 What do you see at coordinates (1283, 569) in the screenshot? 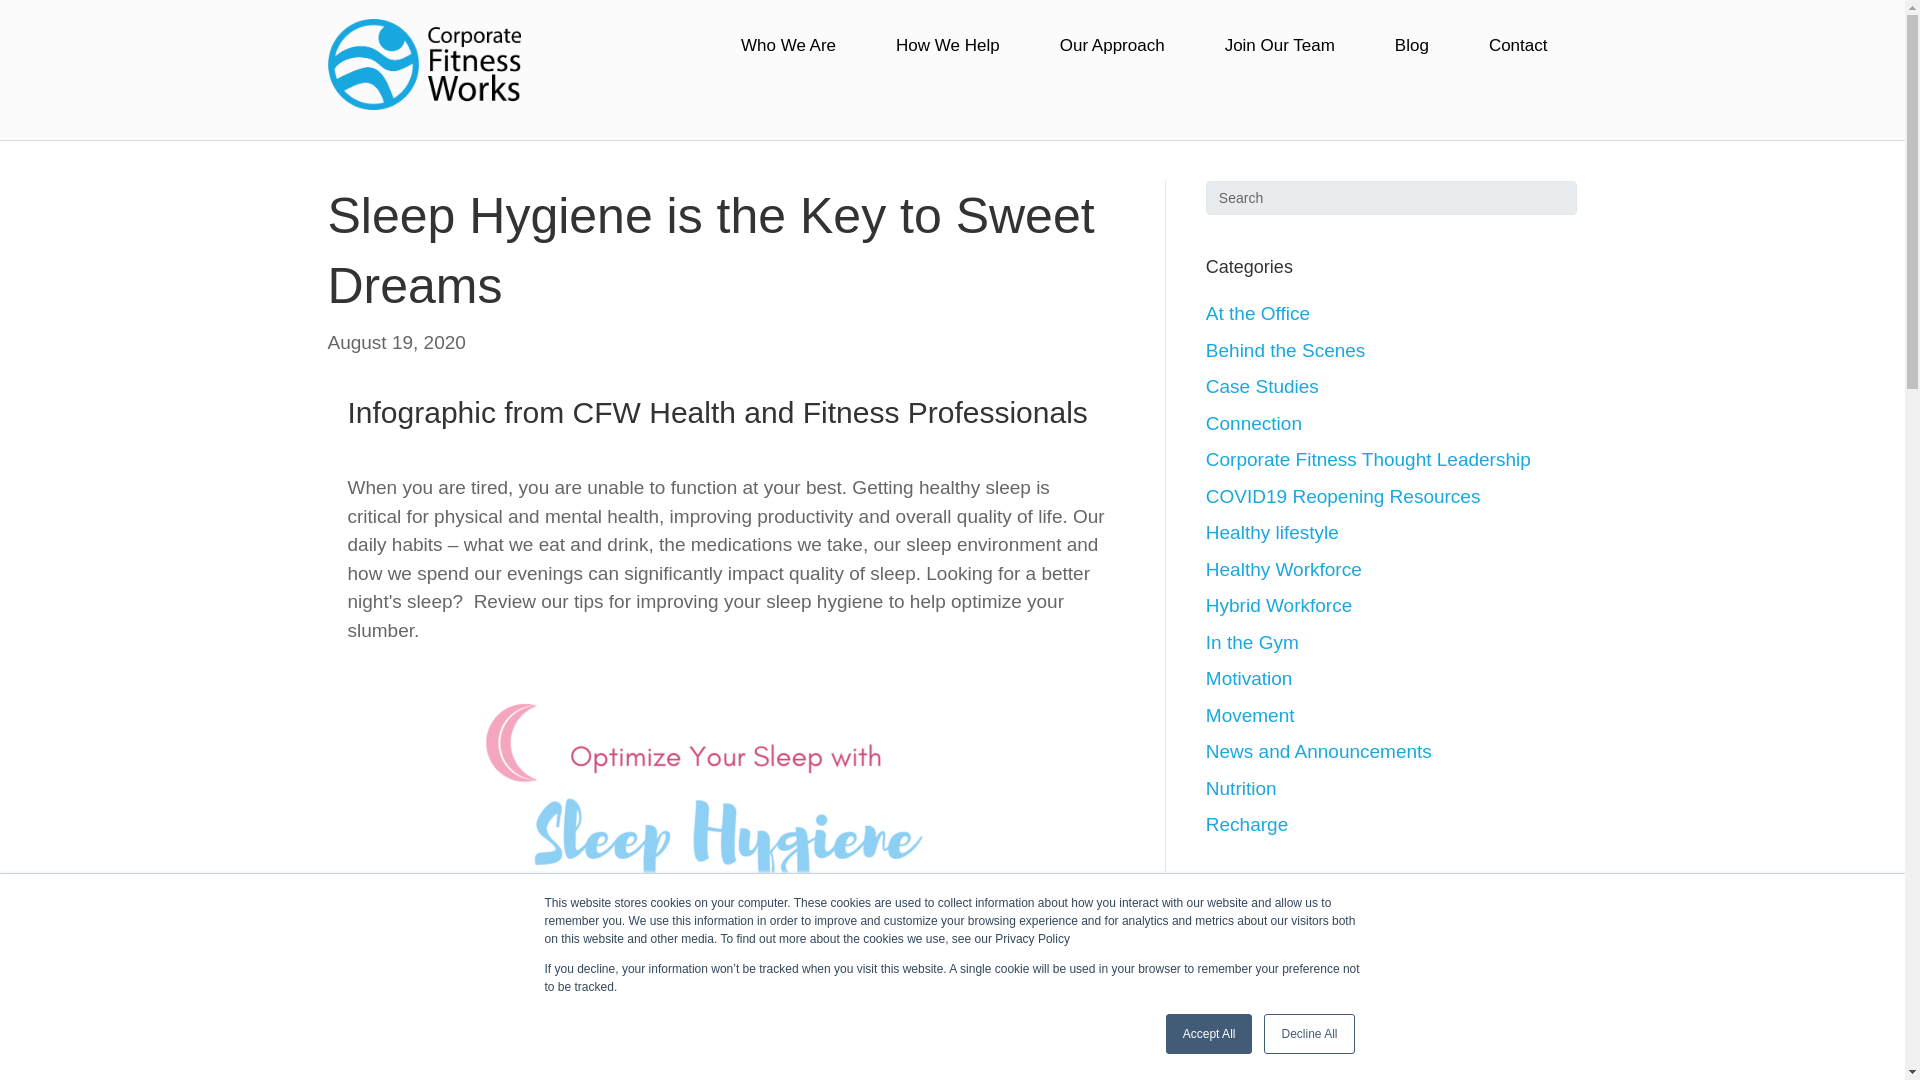
I see `Healthy Workforce` at bounding box center [1283, 569].